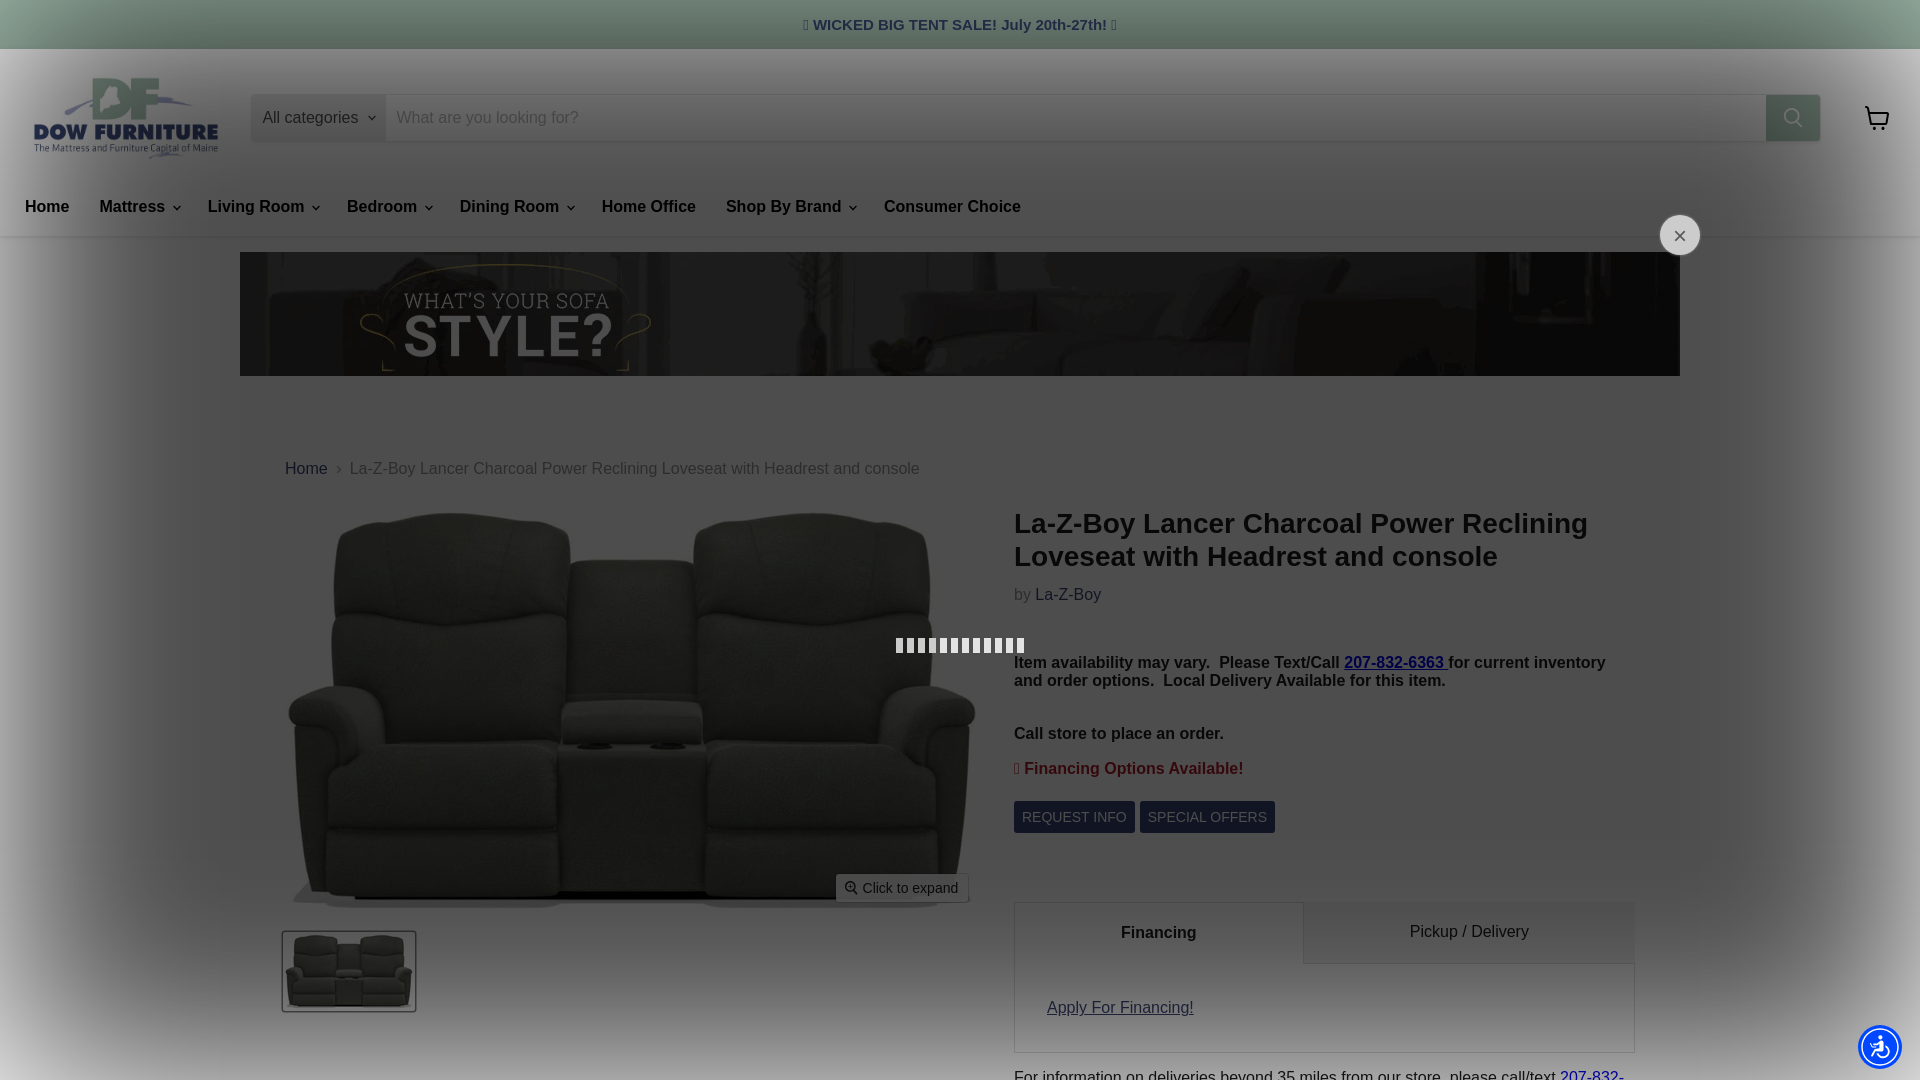 Image resolution: width=1920 pixels, height=1080 pixels. I want to click on tel:207-832-6363, so click(1318, 1074).